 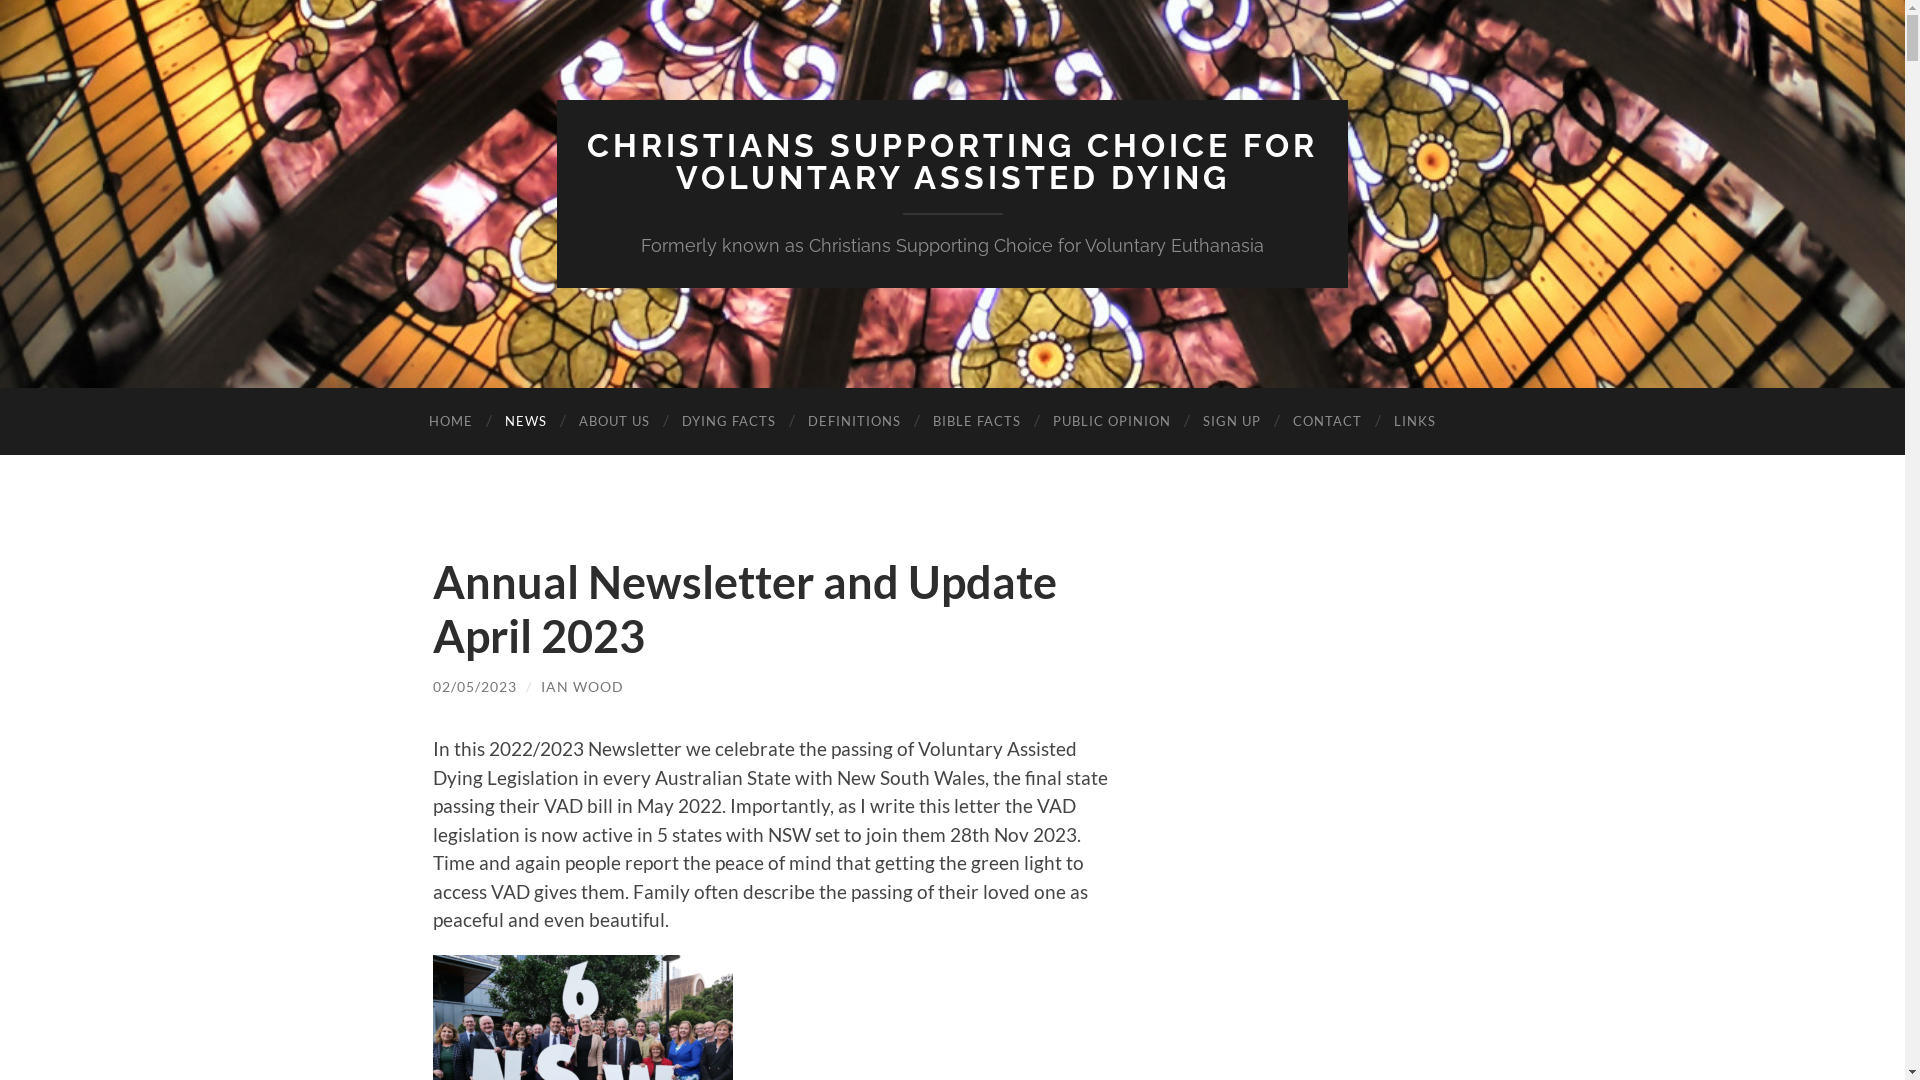 I want to click on HOME, so click(x=450, y=422).